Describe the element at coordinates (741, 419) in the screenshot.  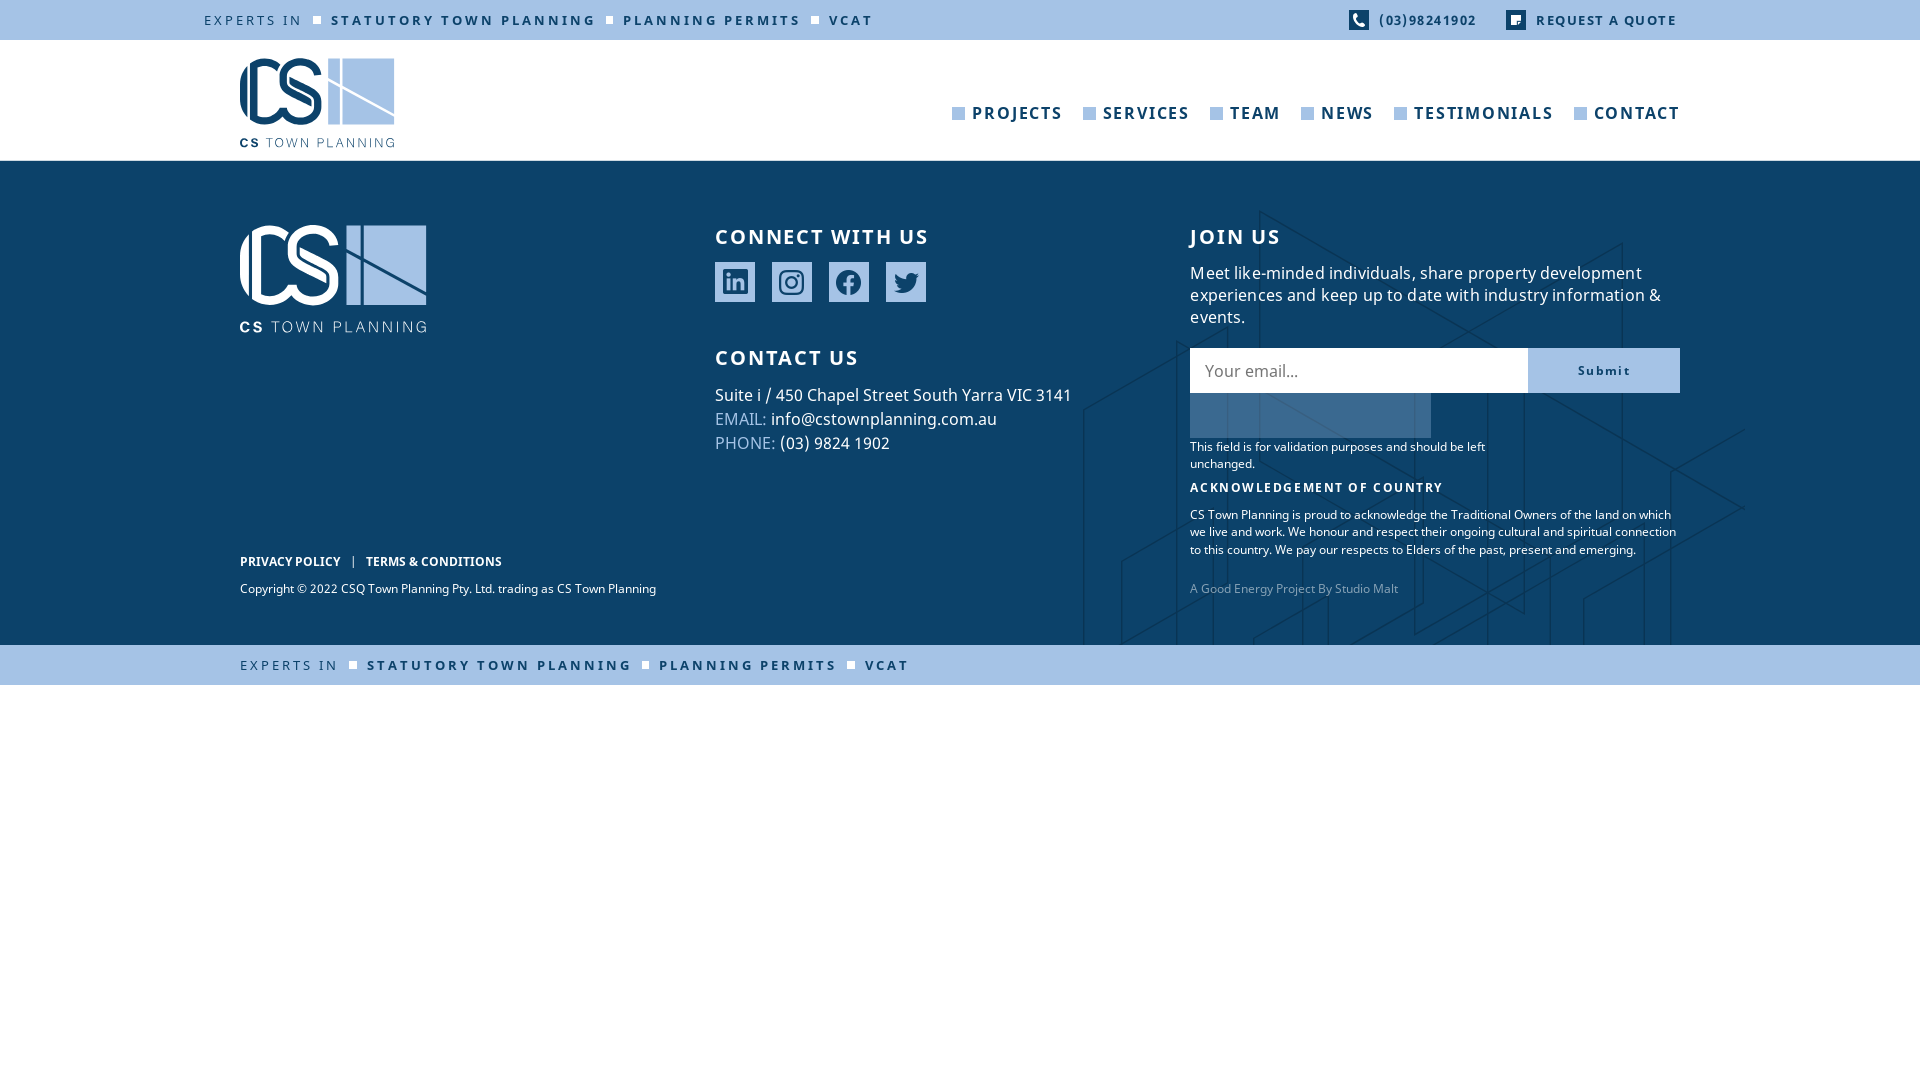
I see `EMAIL:` at that location.